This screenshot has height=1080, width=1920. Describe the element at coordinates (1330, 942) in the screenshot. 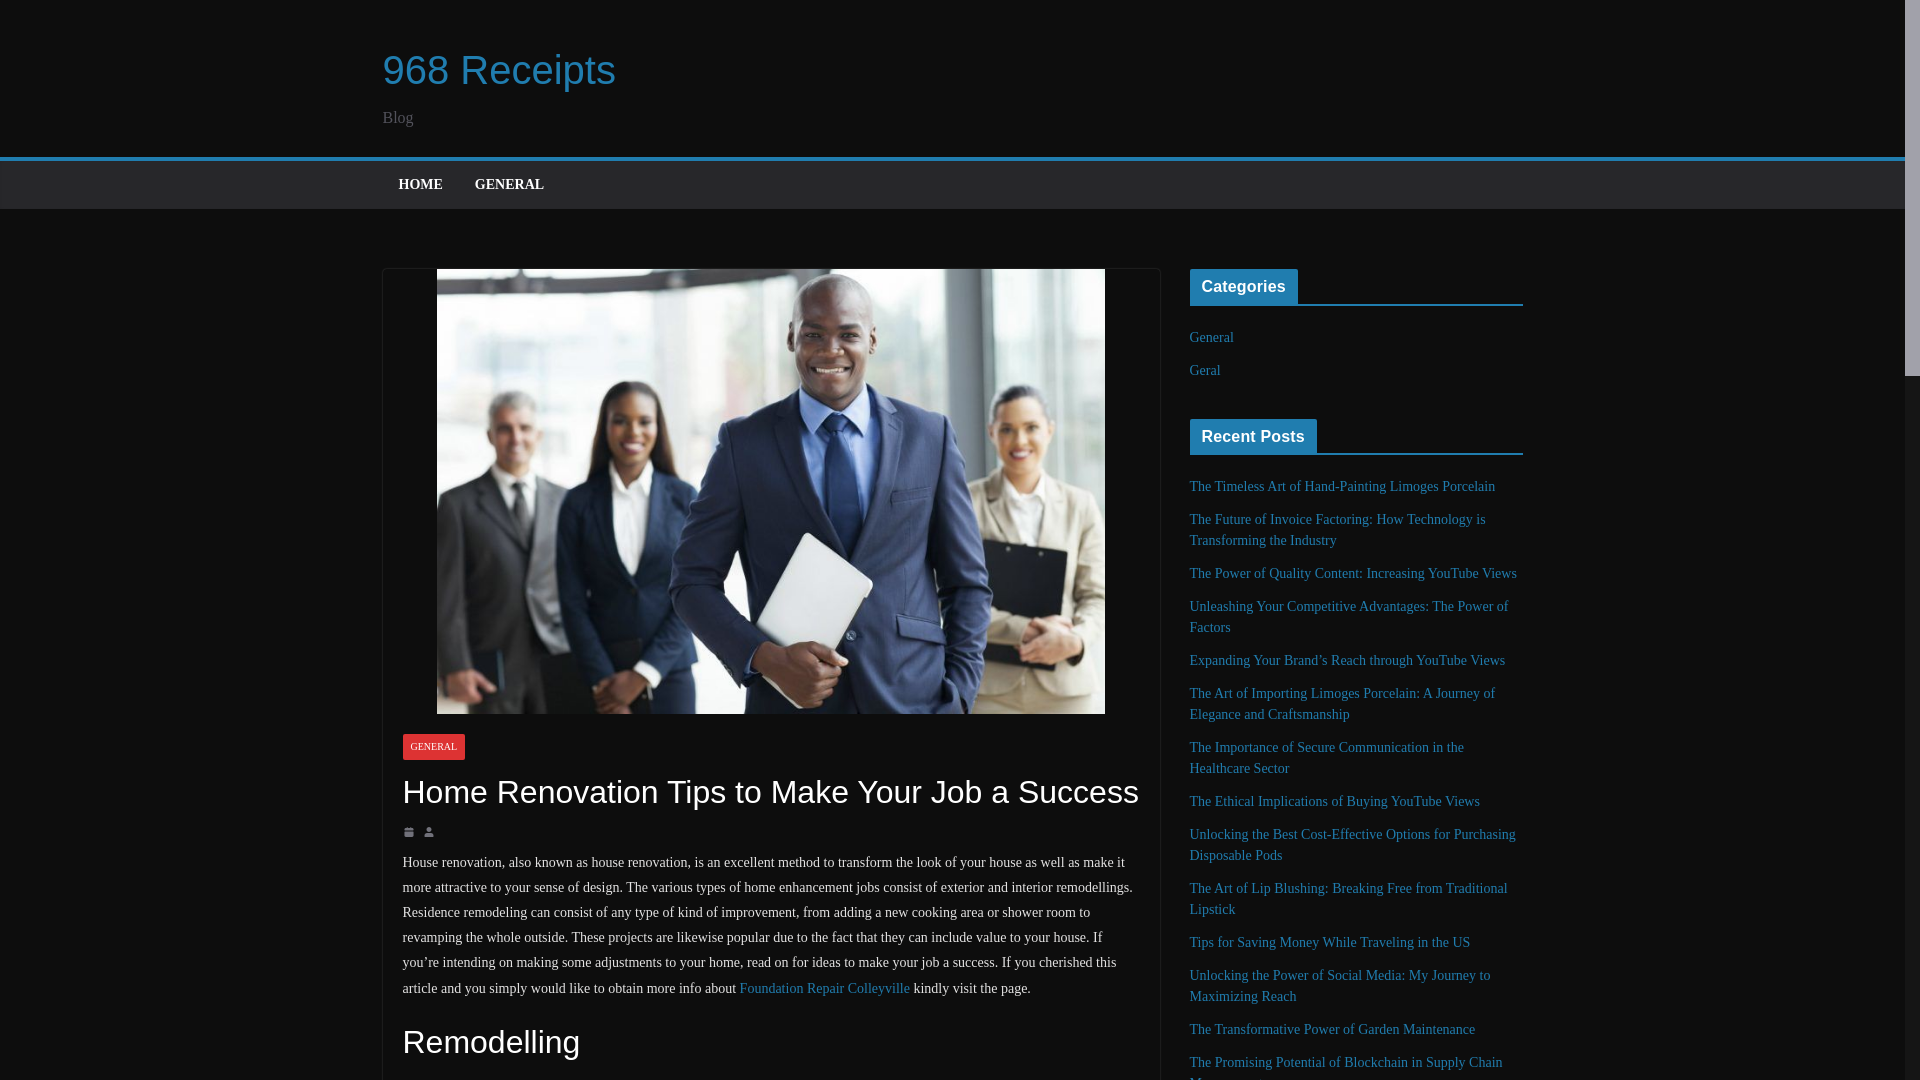

I see `Tips for Saving Money While Traveling in the US` at that location.